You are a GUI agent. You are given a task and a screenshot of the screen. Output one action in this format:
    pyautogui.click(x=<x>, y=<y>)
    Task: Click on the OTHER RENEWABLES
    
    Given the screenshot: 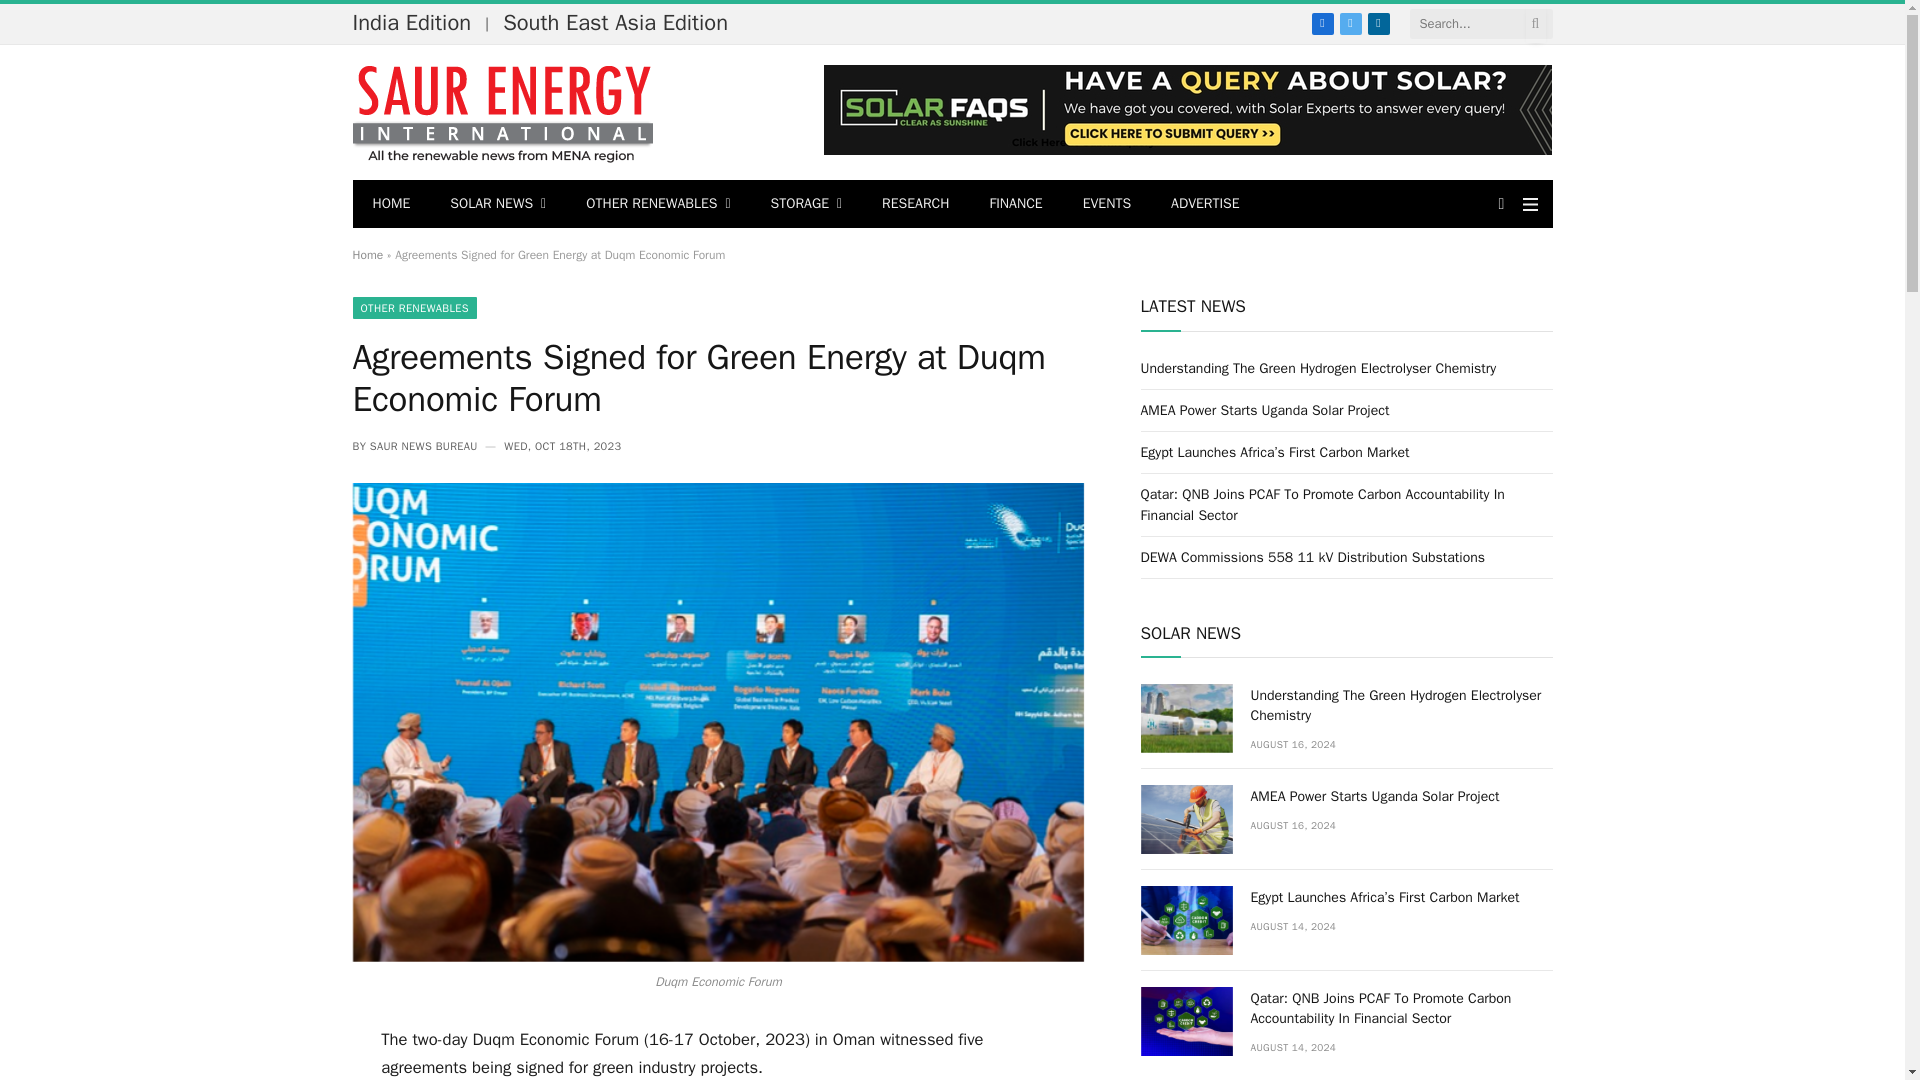 What is the action you would take?
    pyautogui.click(x=658, y=204)
    